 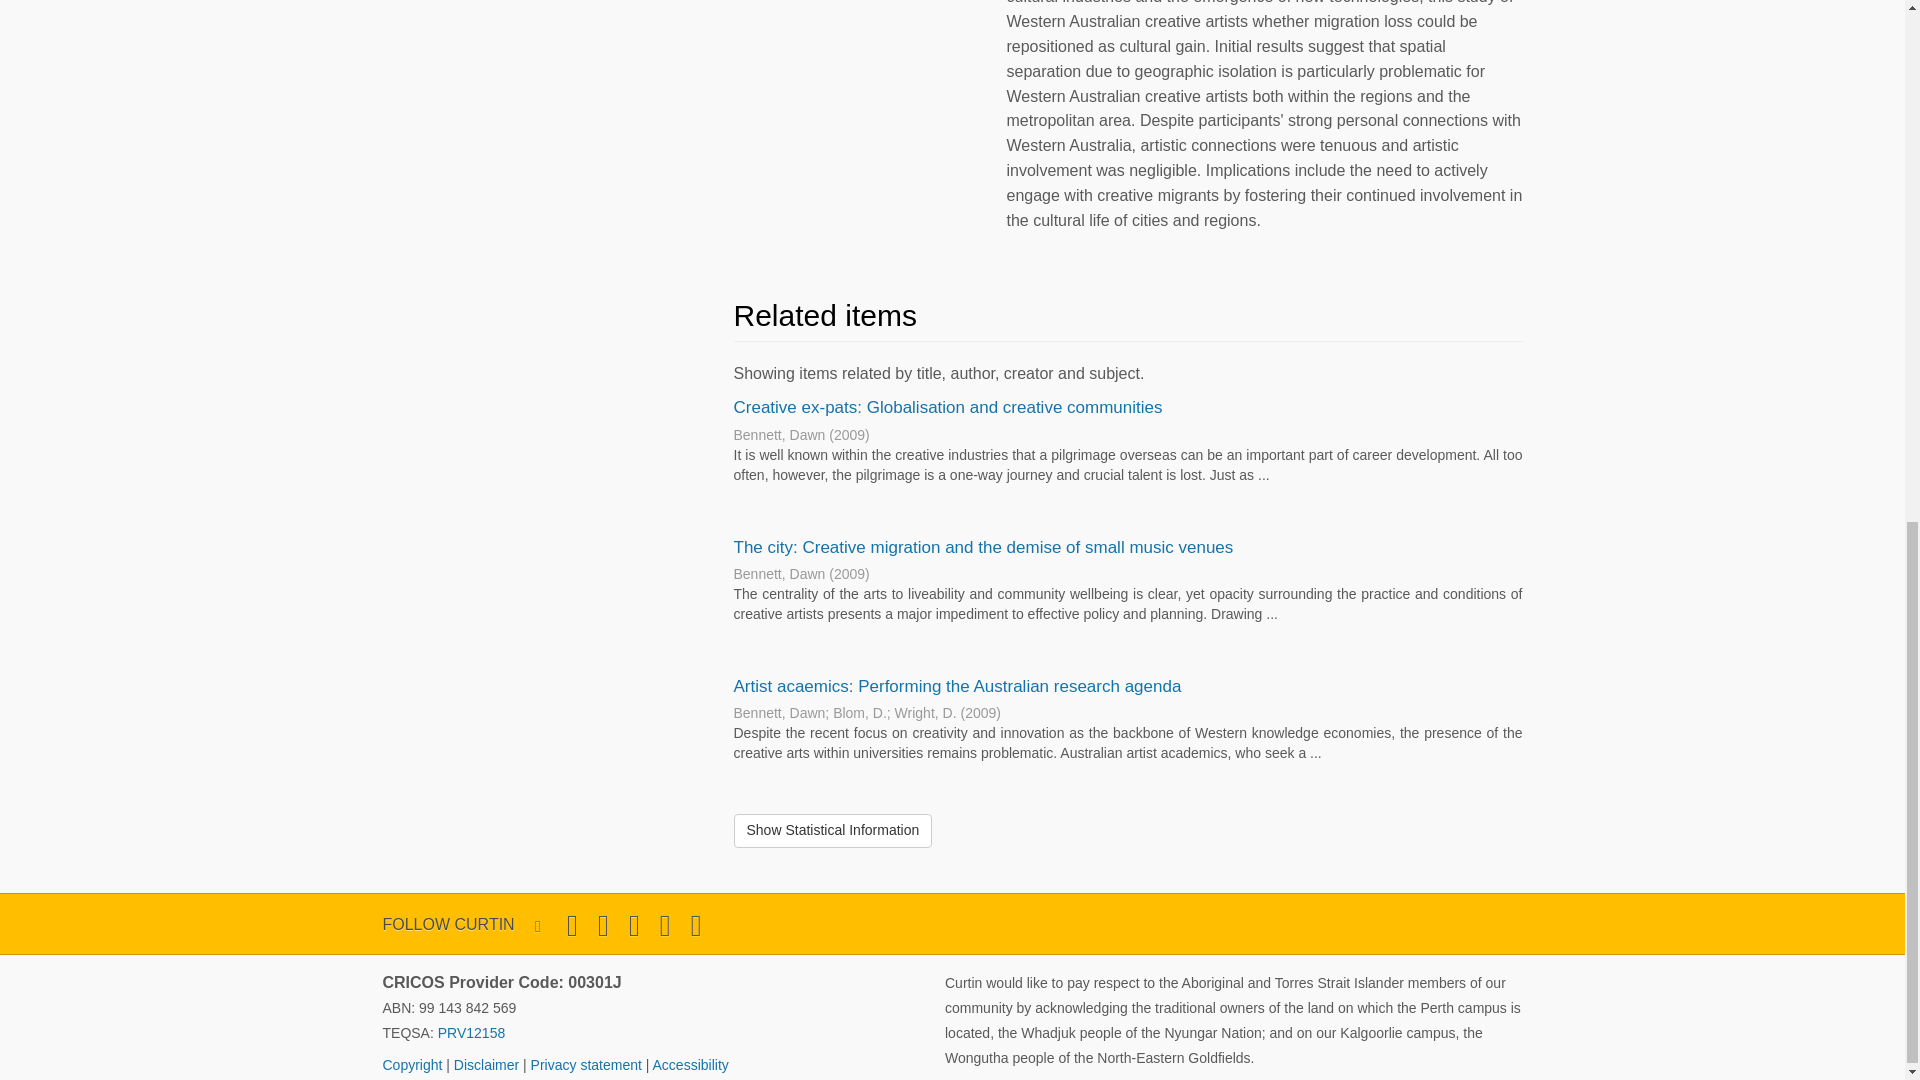 I want to click on Follow Curtin University on Twitter, so click(x=572, y=926).